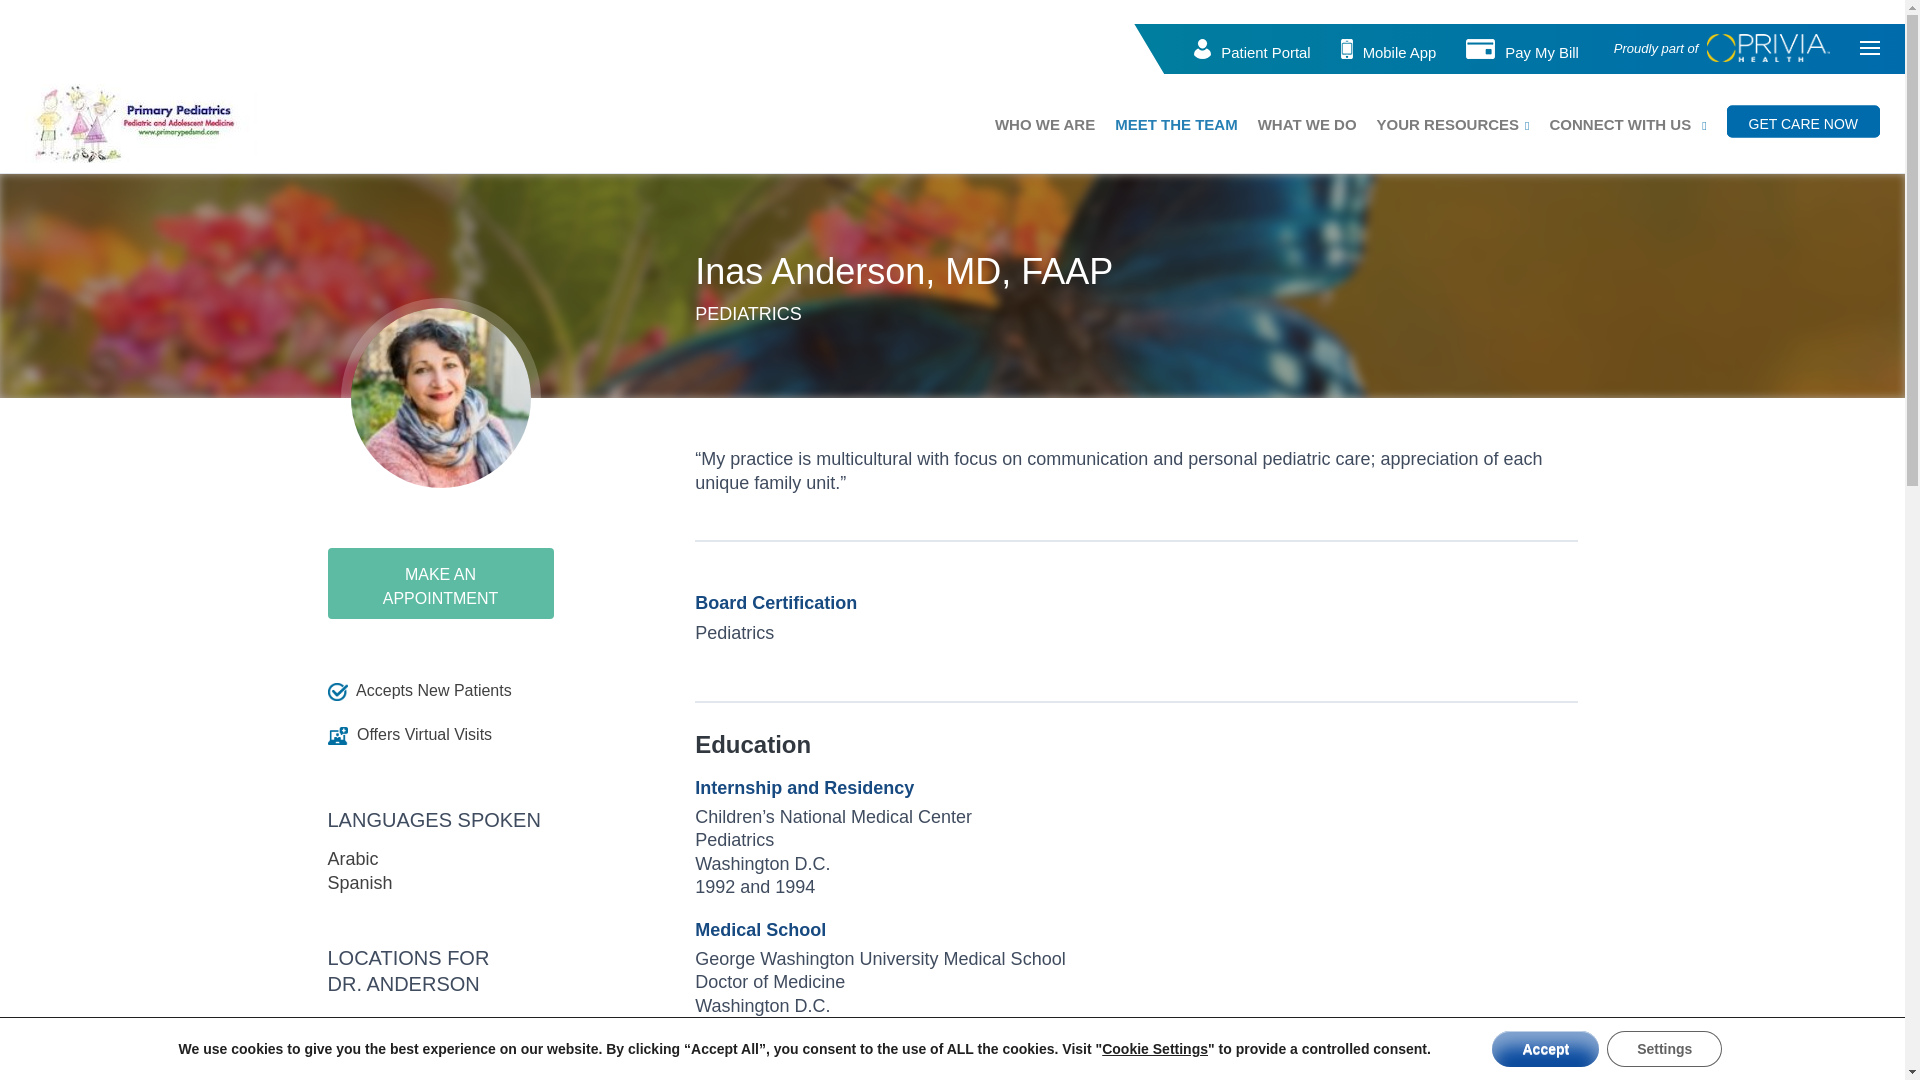 Image resolution: width=1920 pixels, height=1080 pixels. I want to click on YOUR RESOURCES, so click(1448, 122).